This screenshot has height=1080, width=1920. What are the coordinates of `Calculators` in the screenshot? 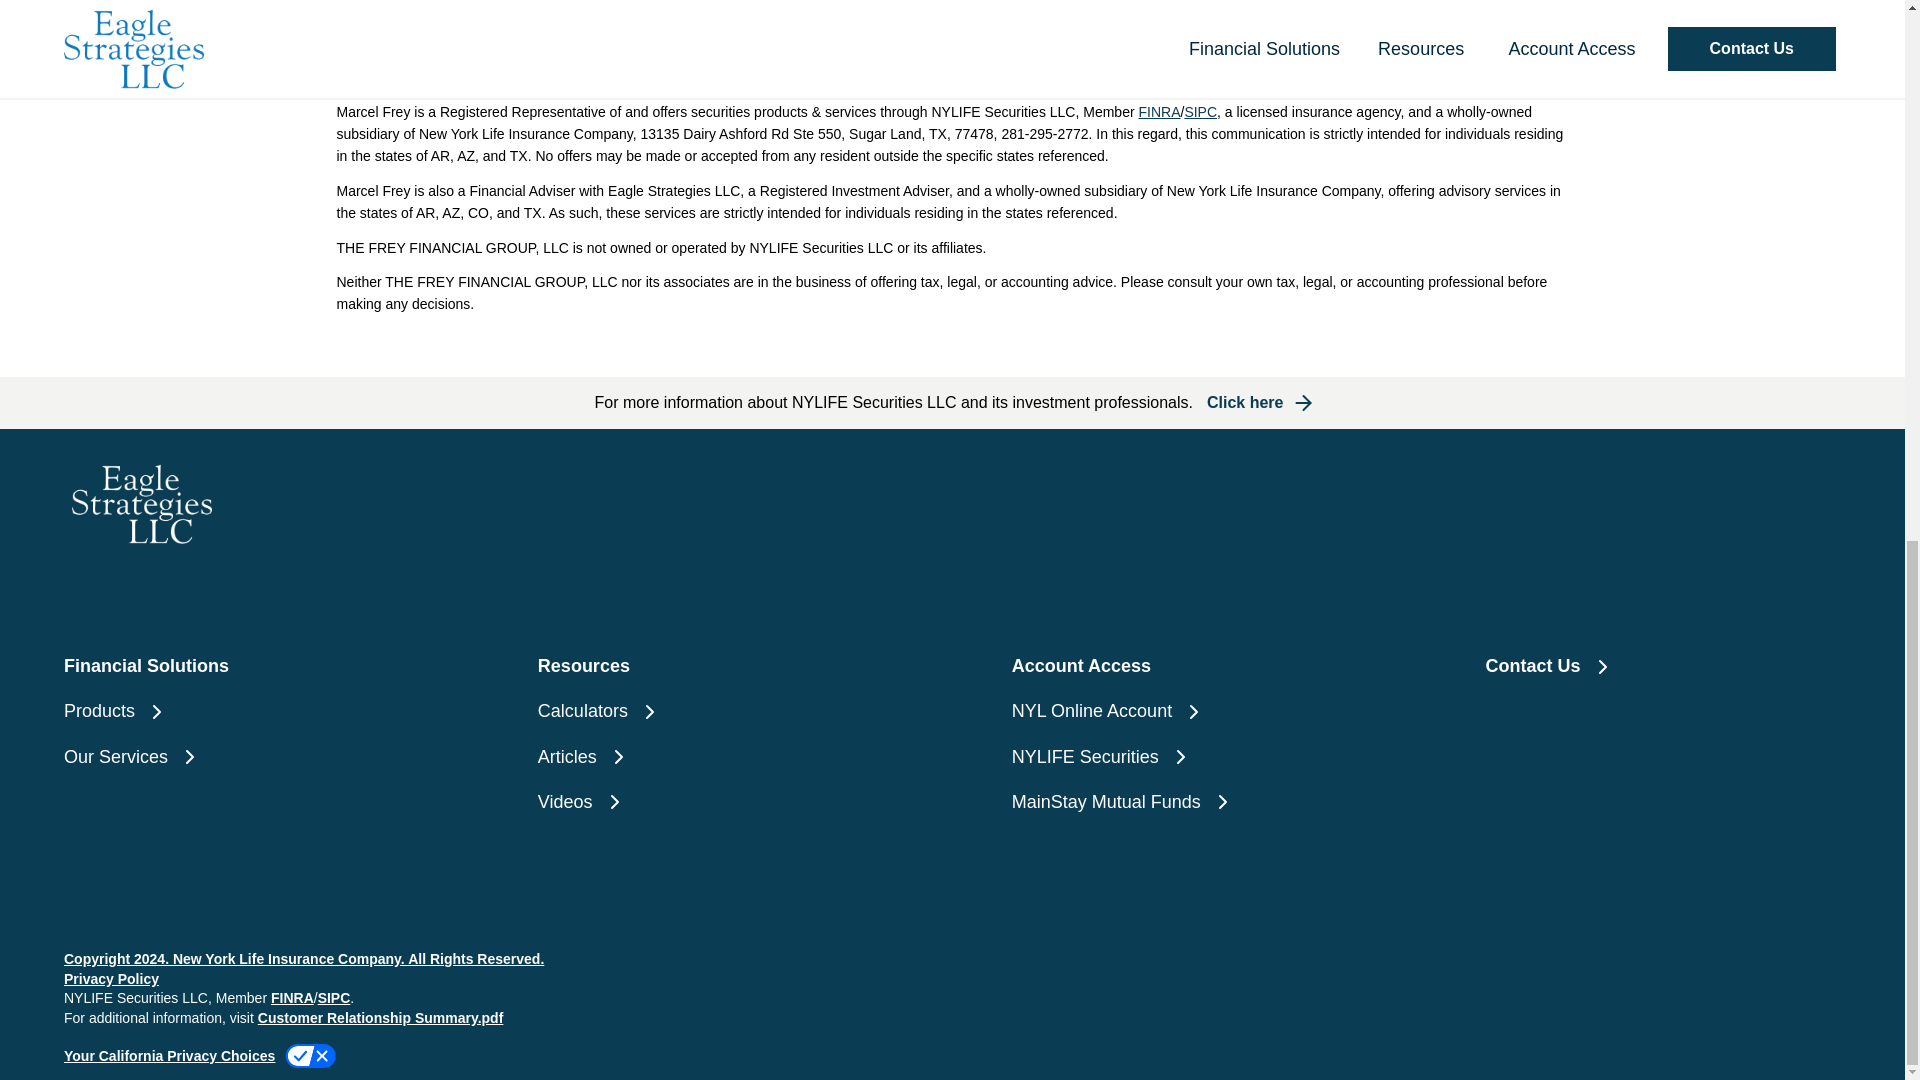 It's located at (714, 710).